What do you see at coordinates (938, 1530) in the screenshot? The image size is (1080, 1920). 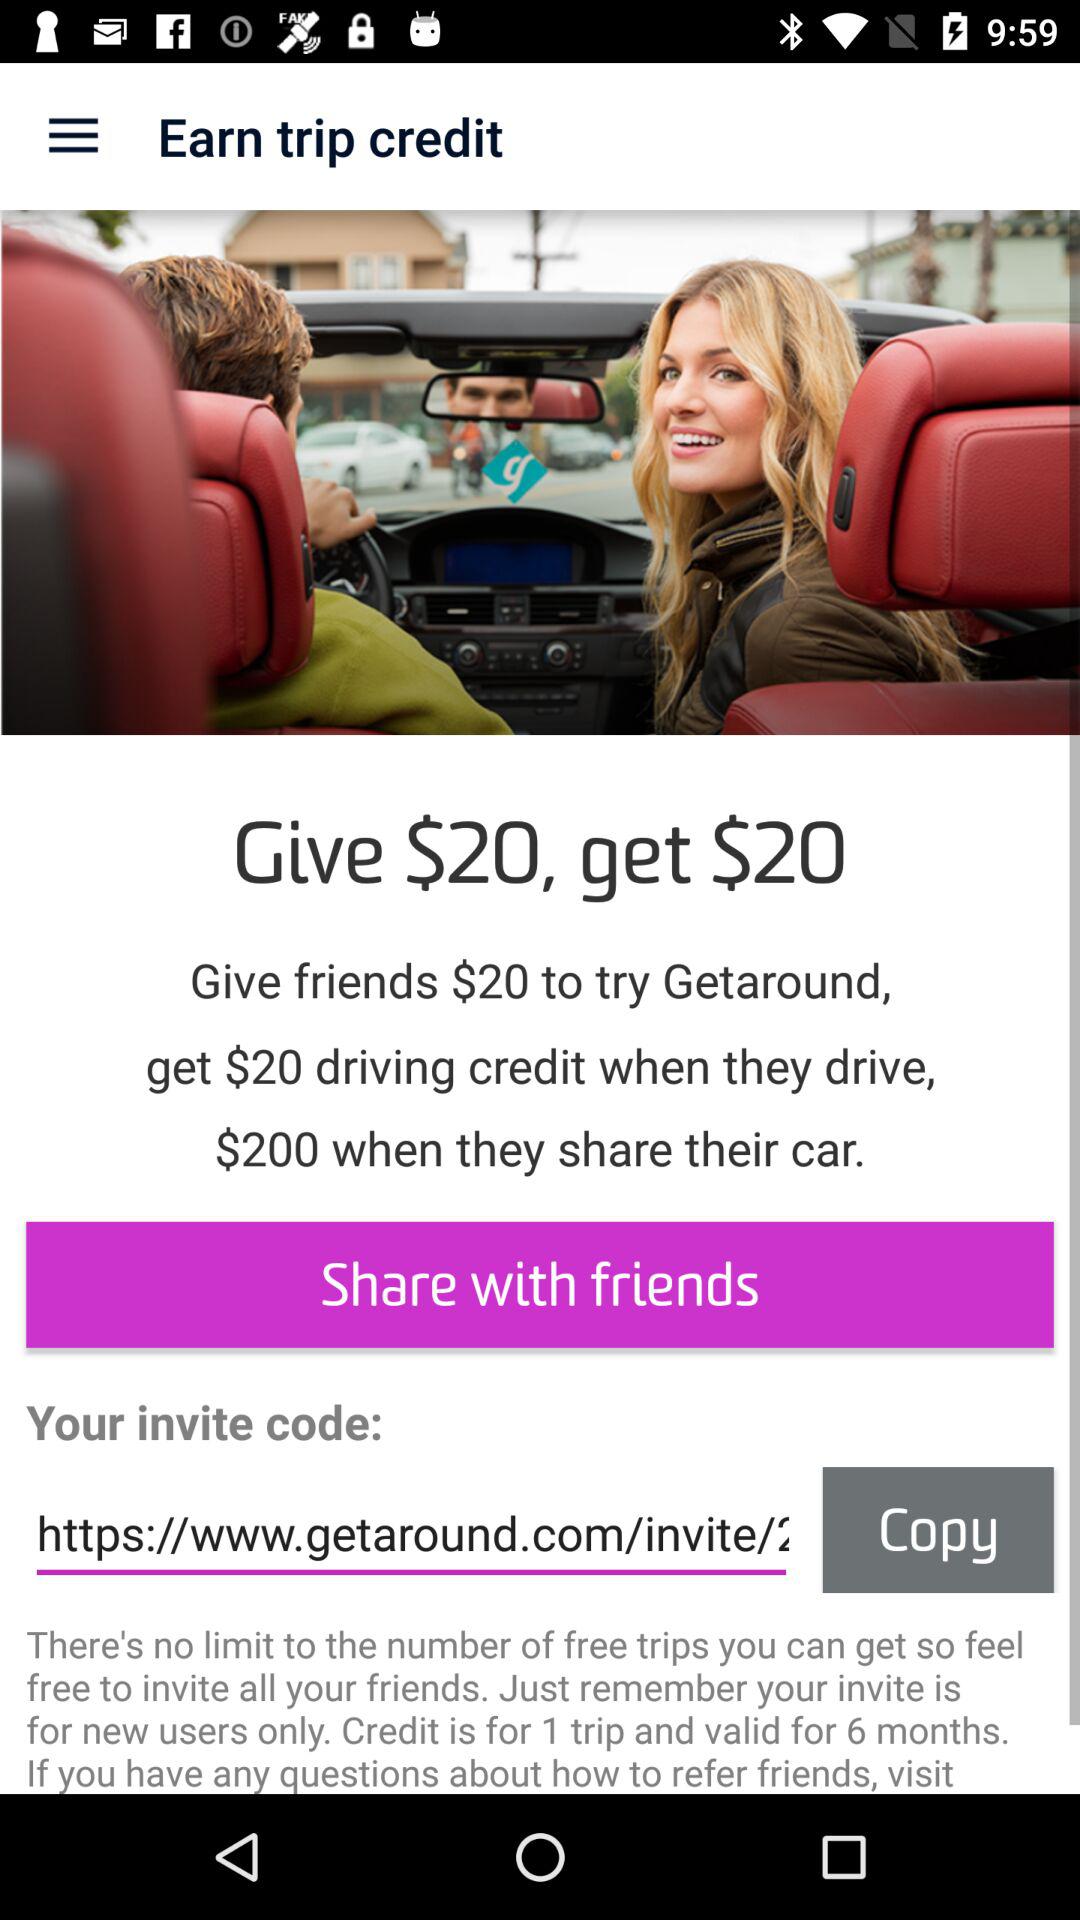 I see `choose the icon to the right of https www getaround icon` at bounding box center [938, 1530].